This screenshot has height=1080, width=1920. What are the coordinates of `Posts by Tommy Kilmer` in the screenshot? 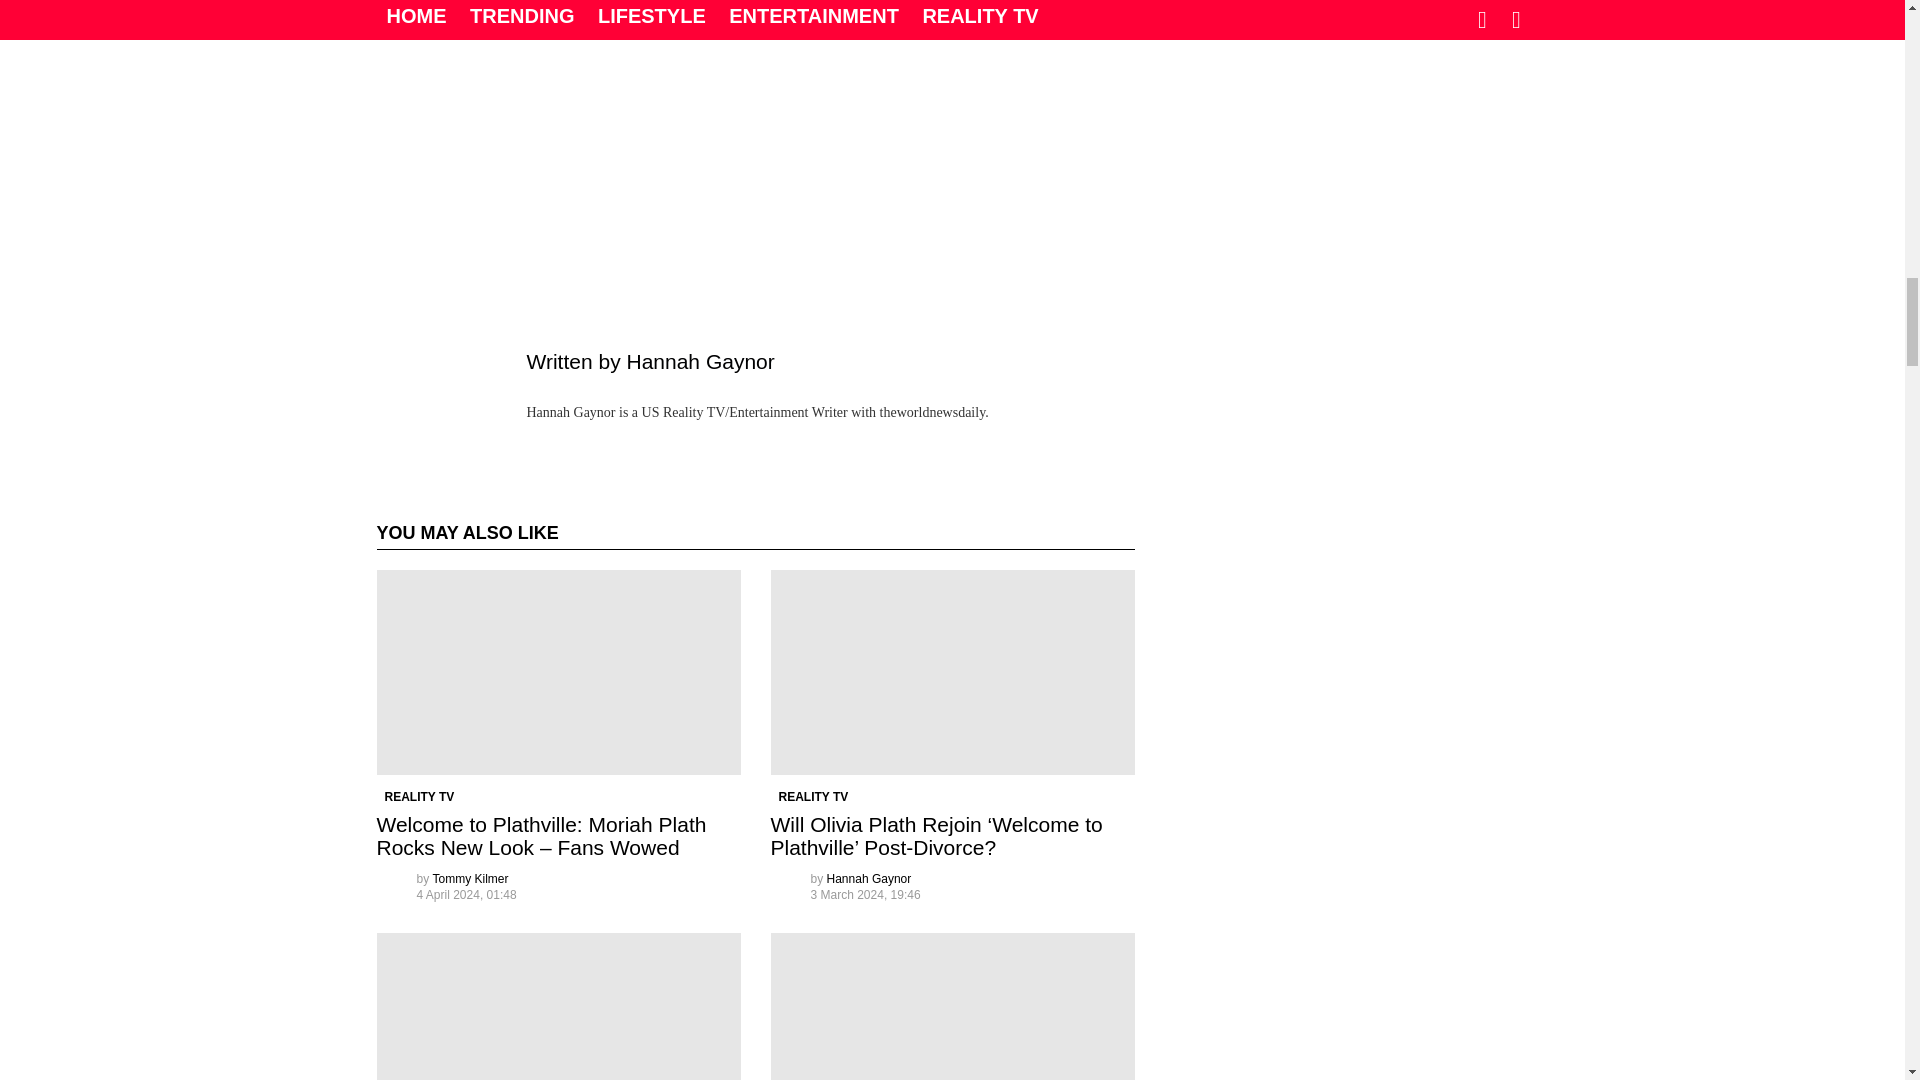 It's located at (470, 878).